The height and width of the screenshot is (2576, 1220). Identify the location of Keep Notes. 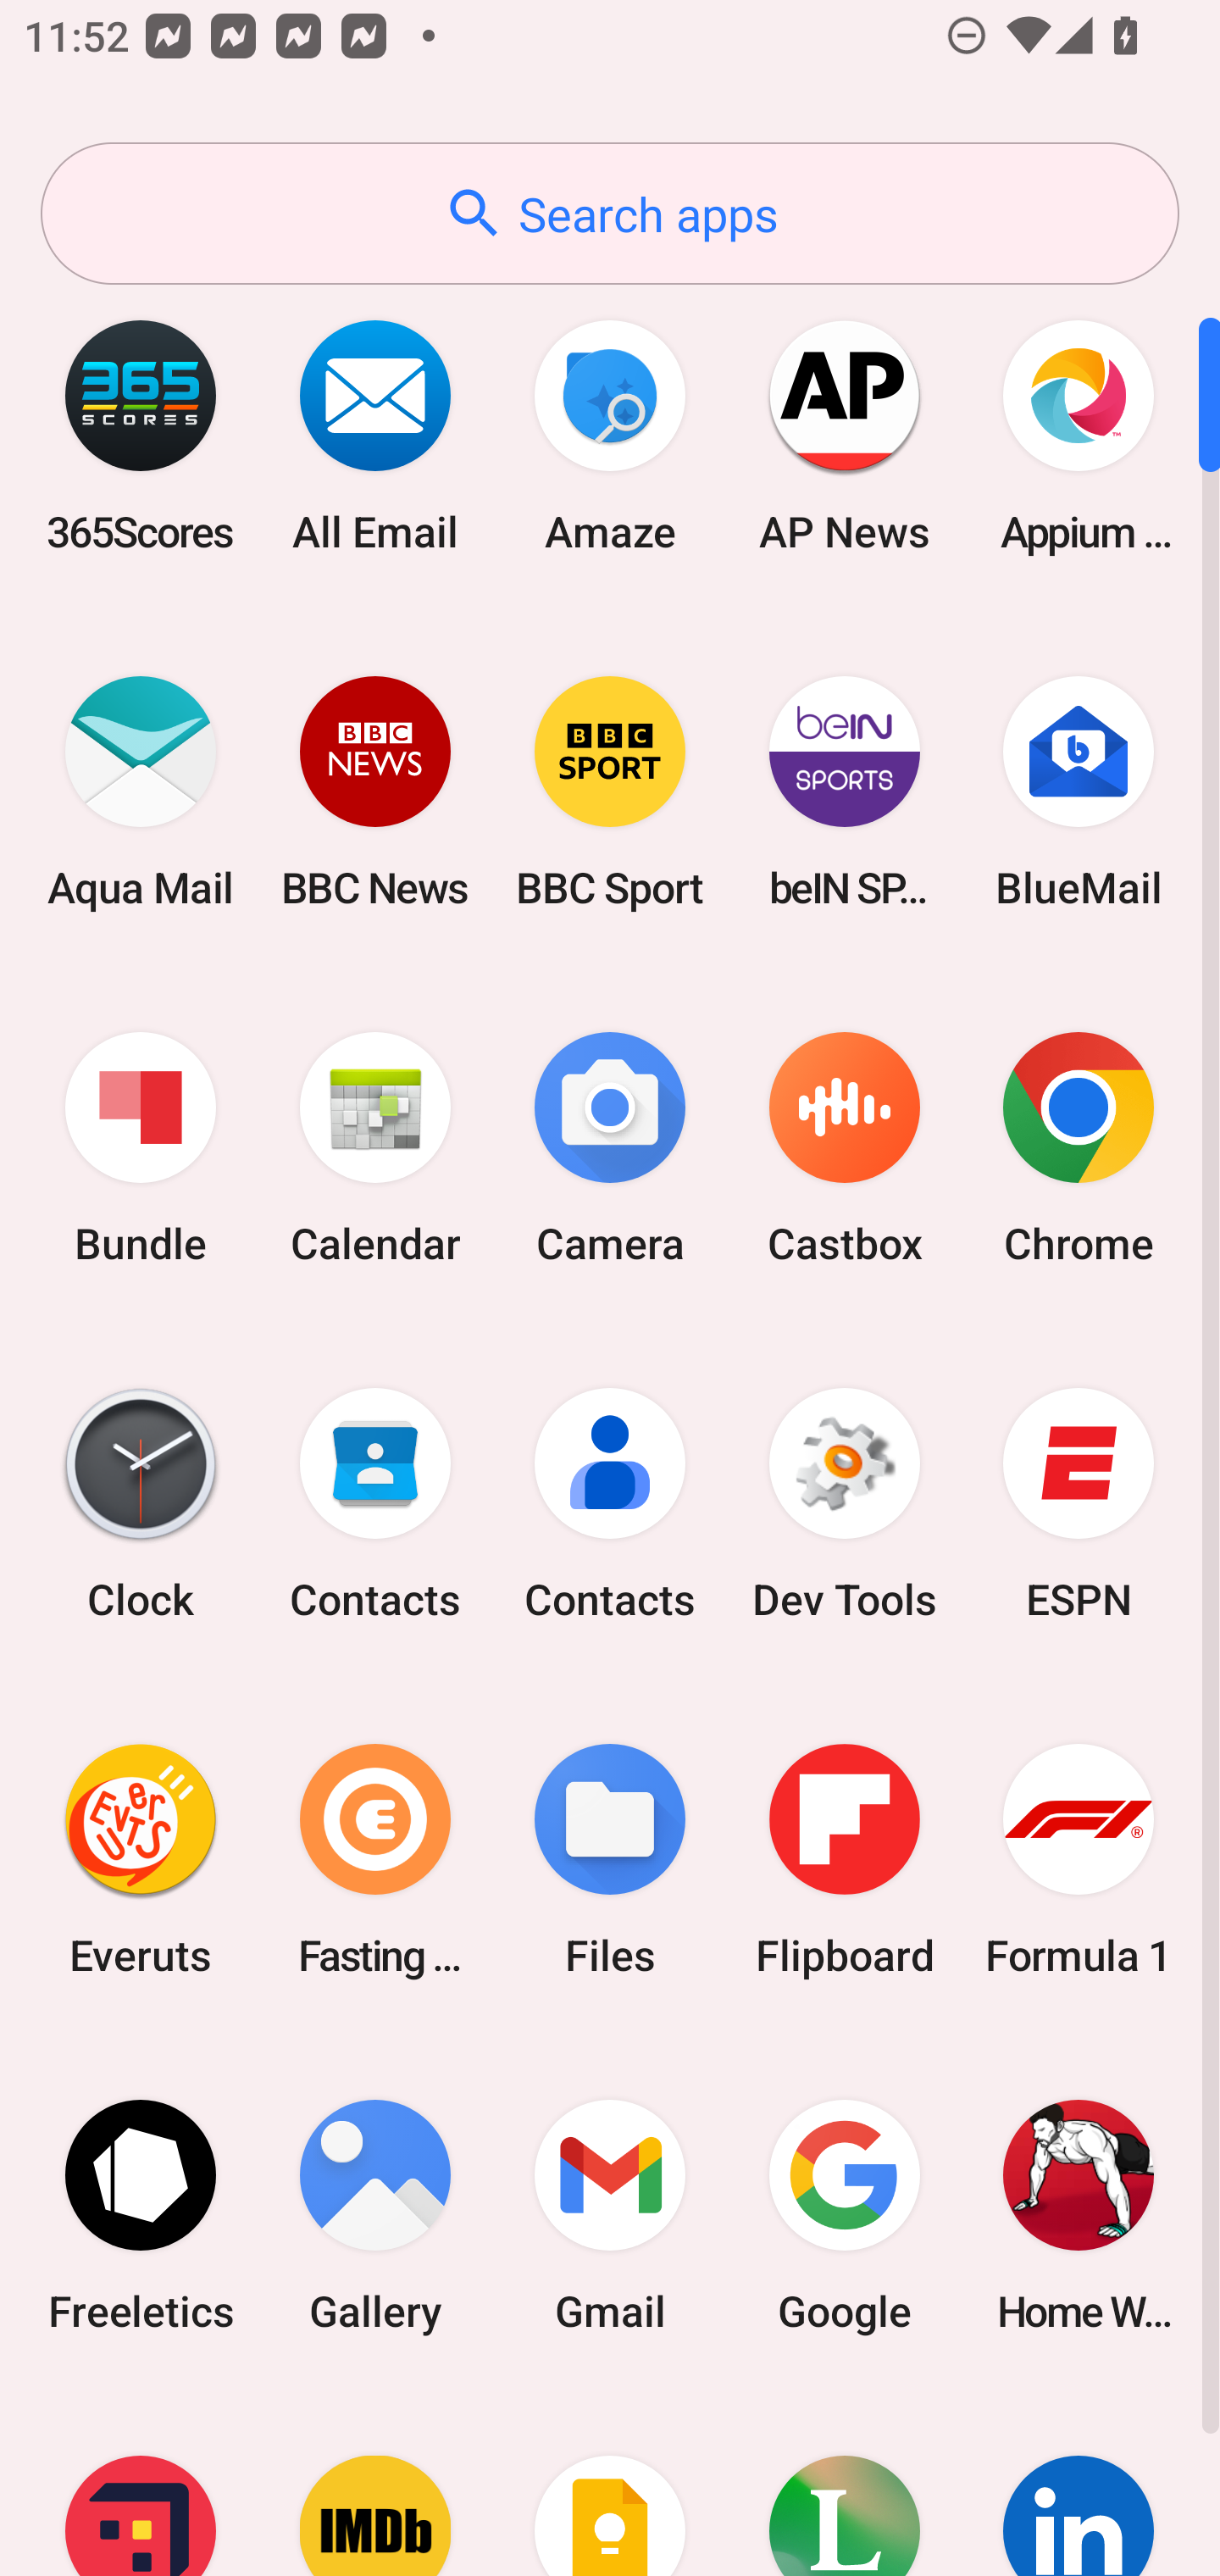
(610, 2484).